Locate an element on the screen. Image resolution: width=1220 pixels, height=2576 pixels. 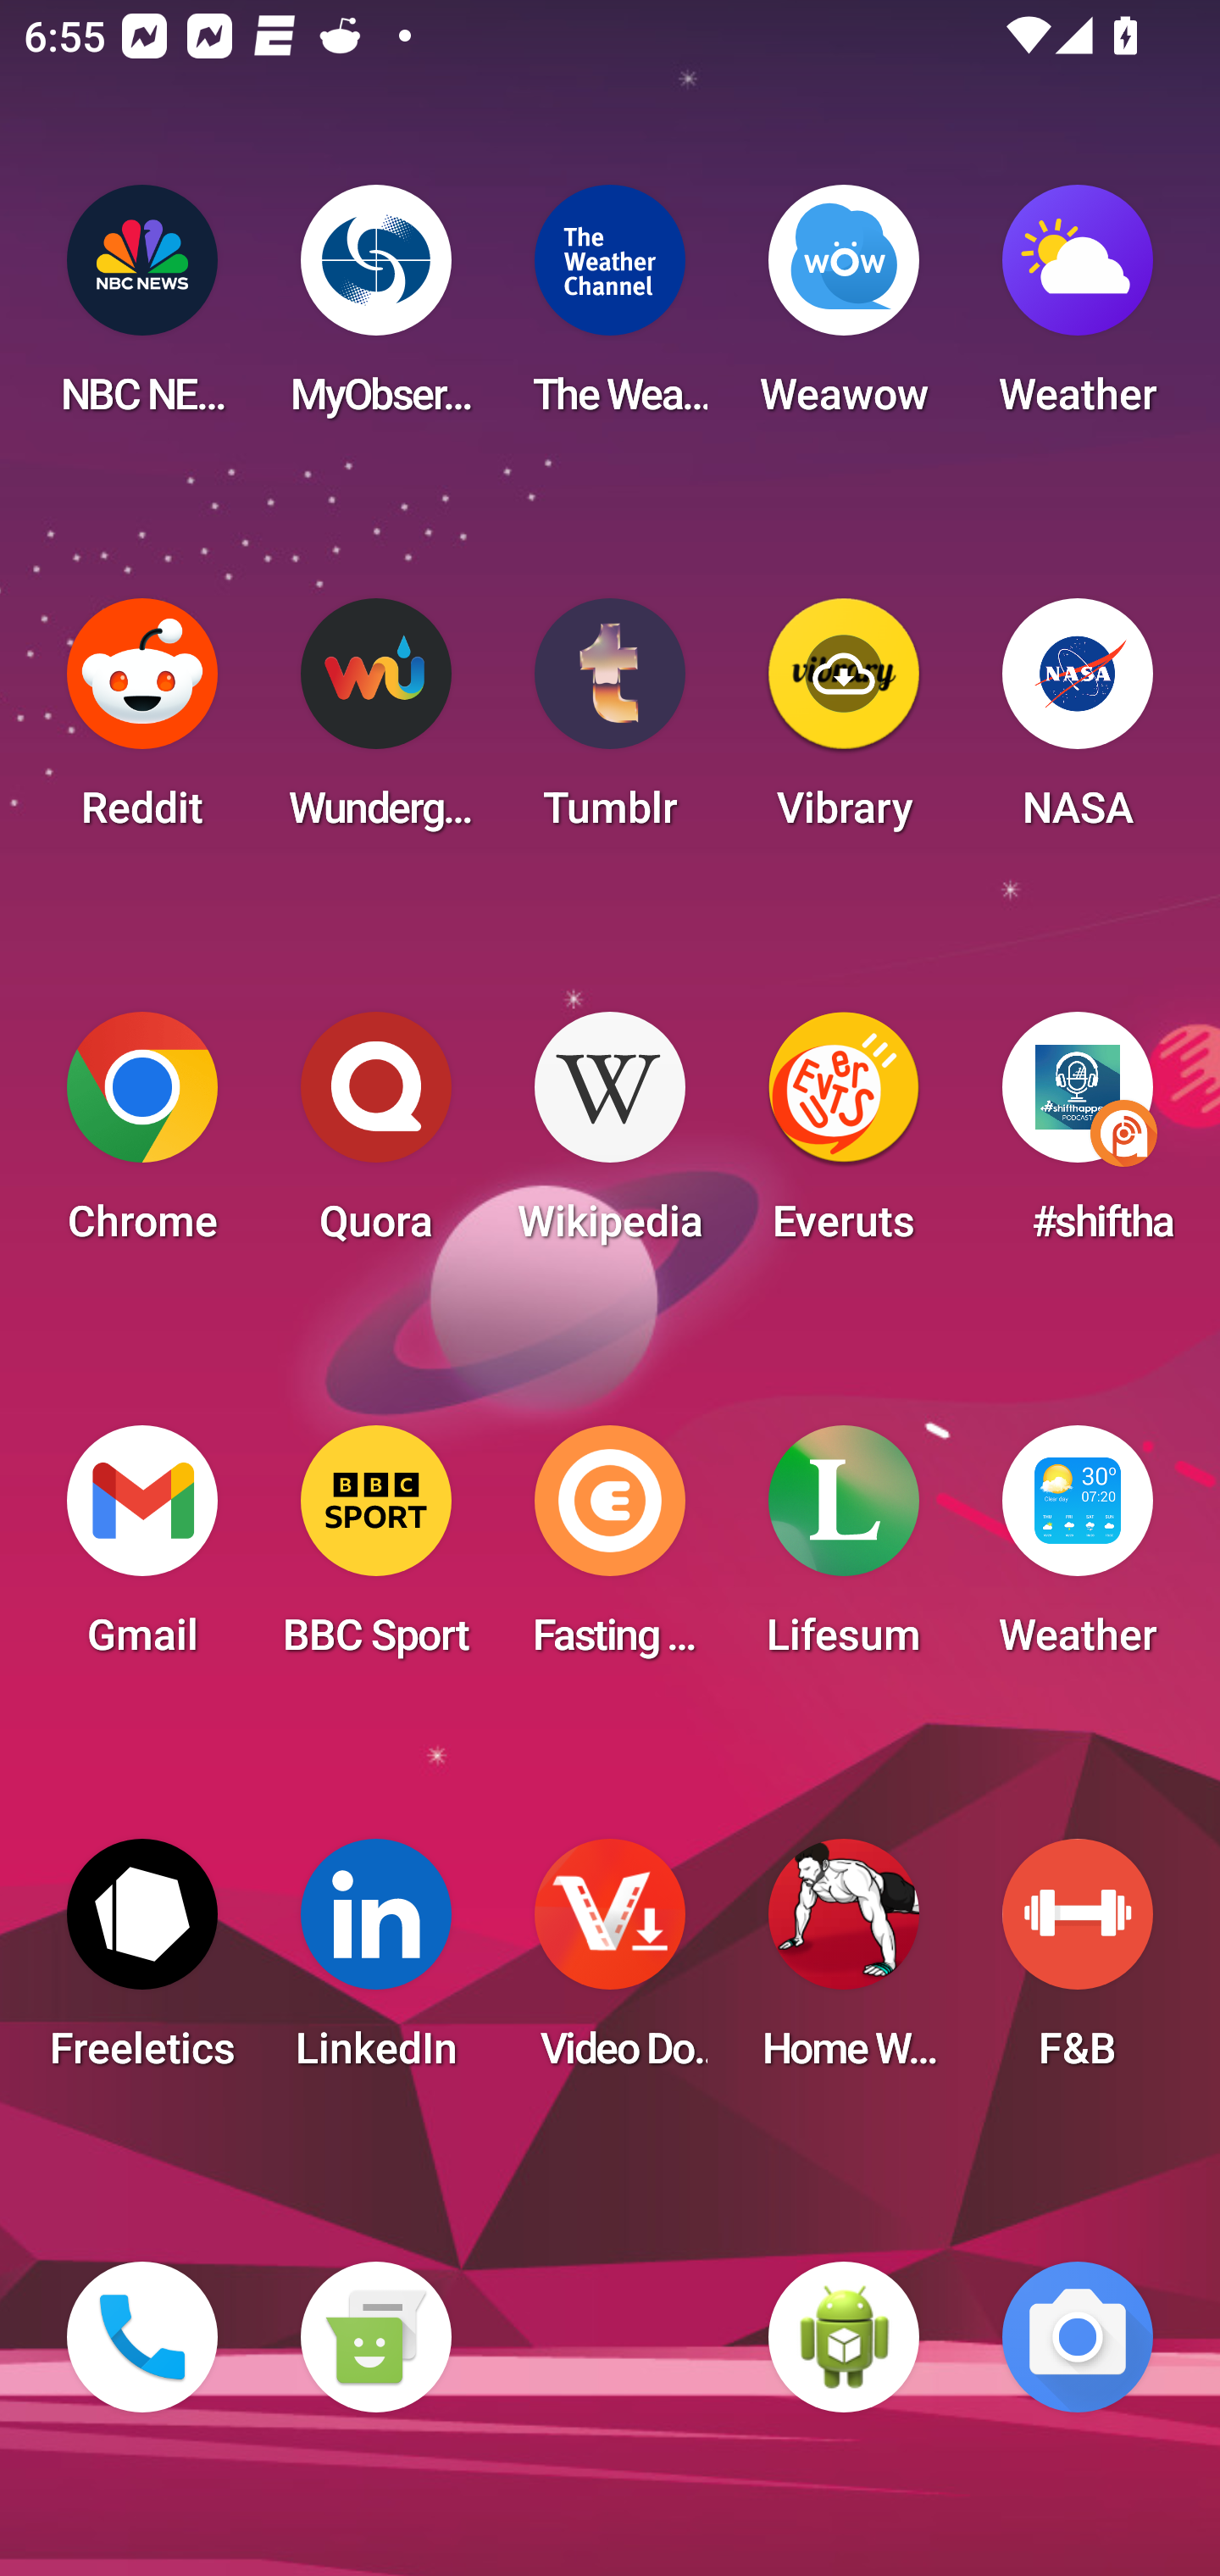
Chrome is located at coordinates (142, 1137).